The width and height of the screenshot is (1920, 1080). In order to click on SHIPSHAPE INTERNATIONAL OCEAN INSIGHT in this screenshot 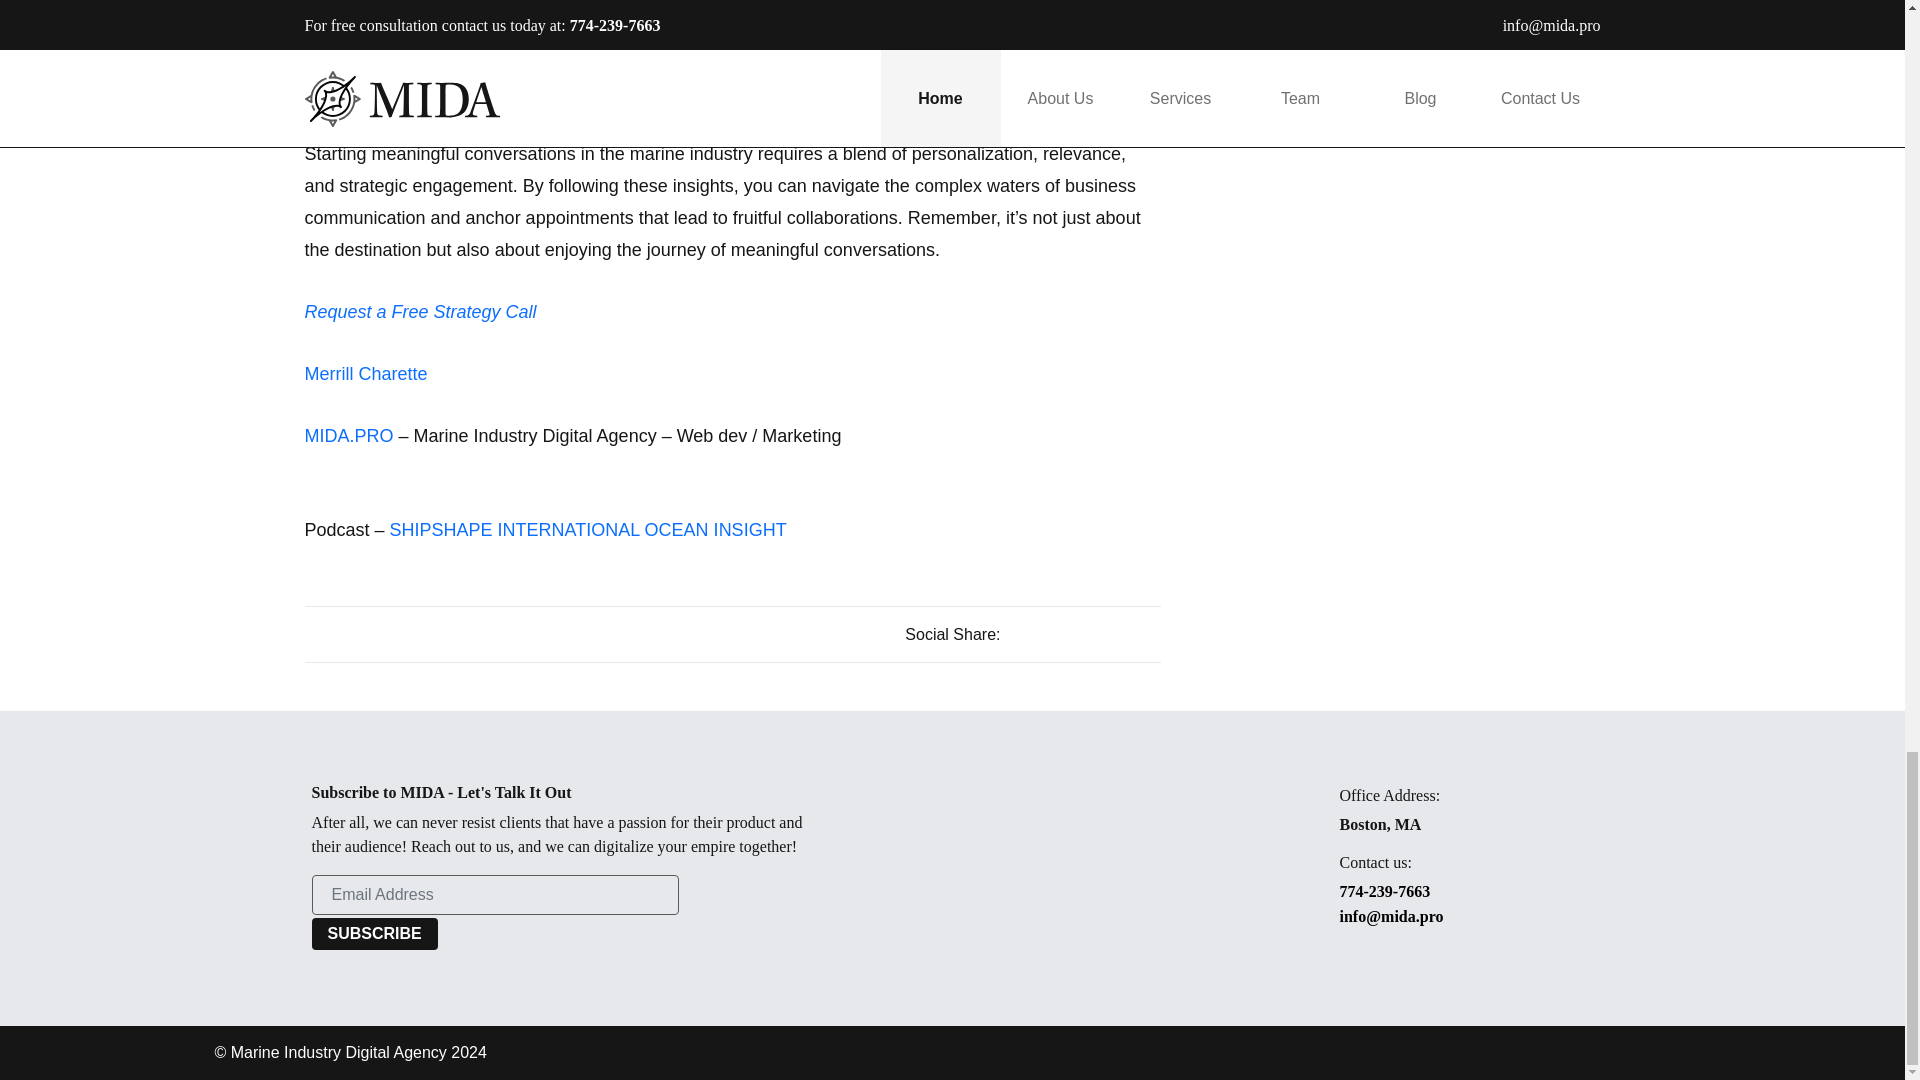, I will do `click(588, 530)`.